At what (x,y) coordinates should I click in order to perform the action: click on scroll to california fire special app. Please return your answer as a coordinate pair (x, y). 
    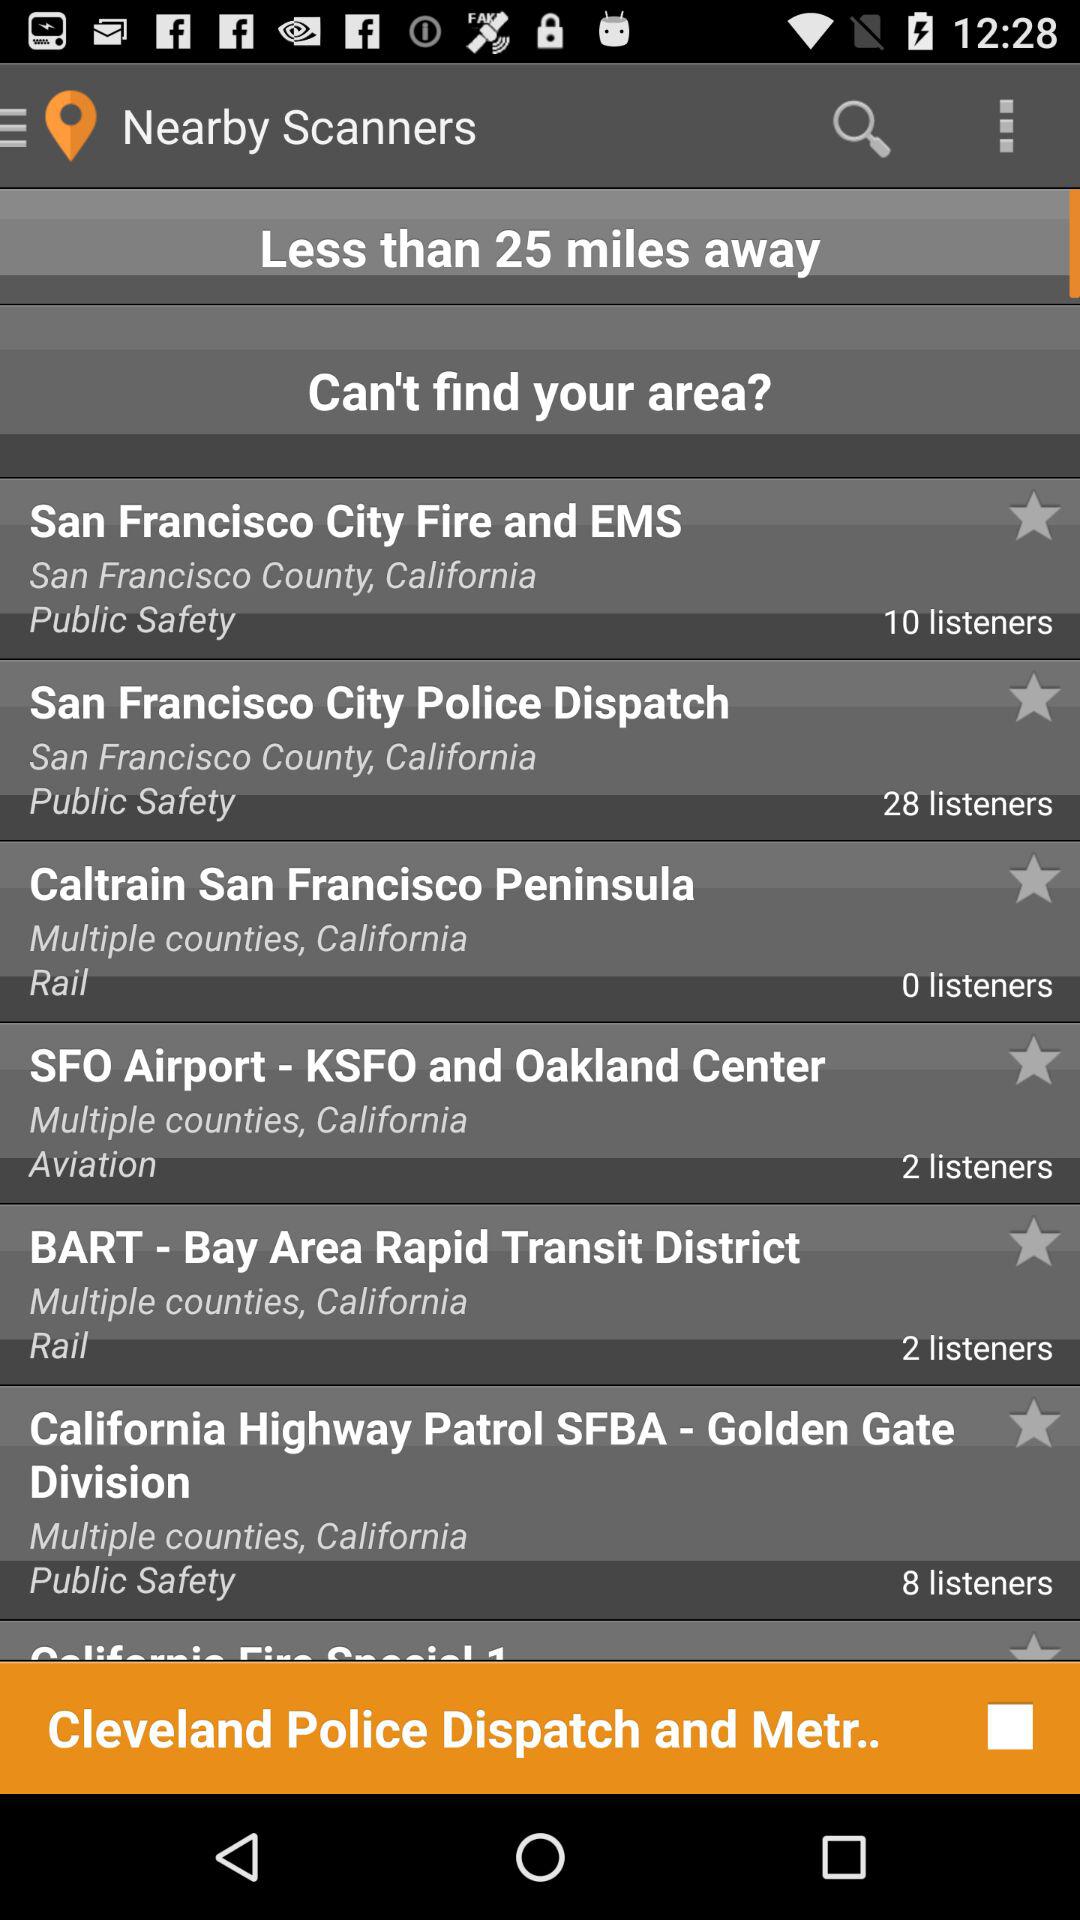
    Looking at the image, I should click on (540, 1640).